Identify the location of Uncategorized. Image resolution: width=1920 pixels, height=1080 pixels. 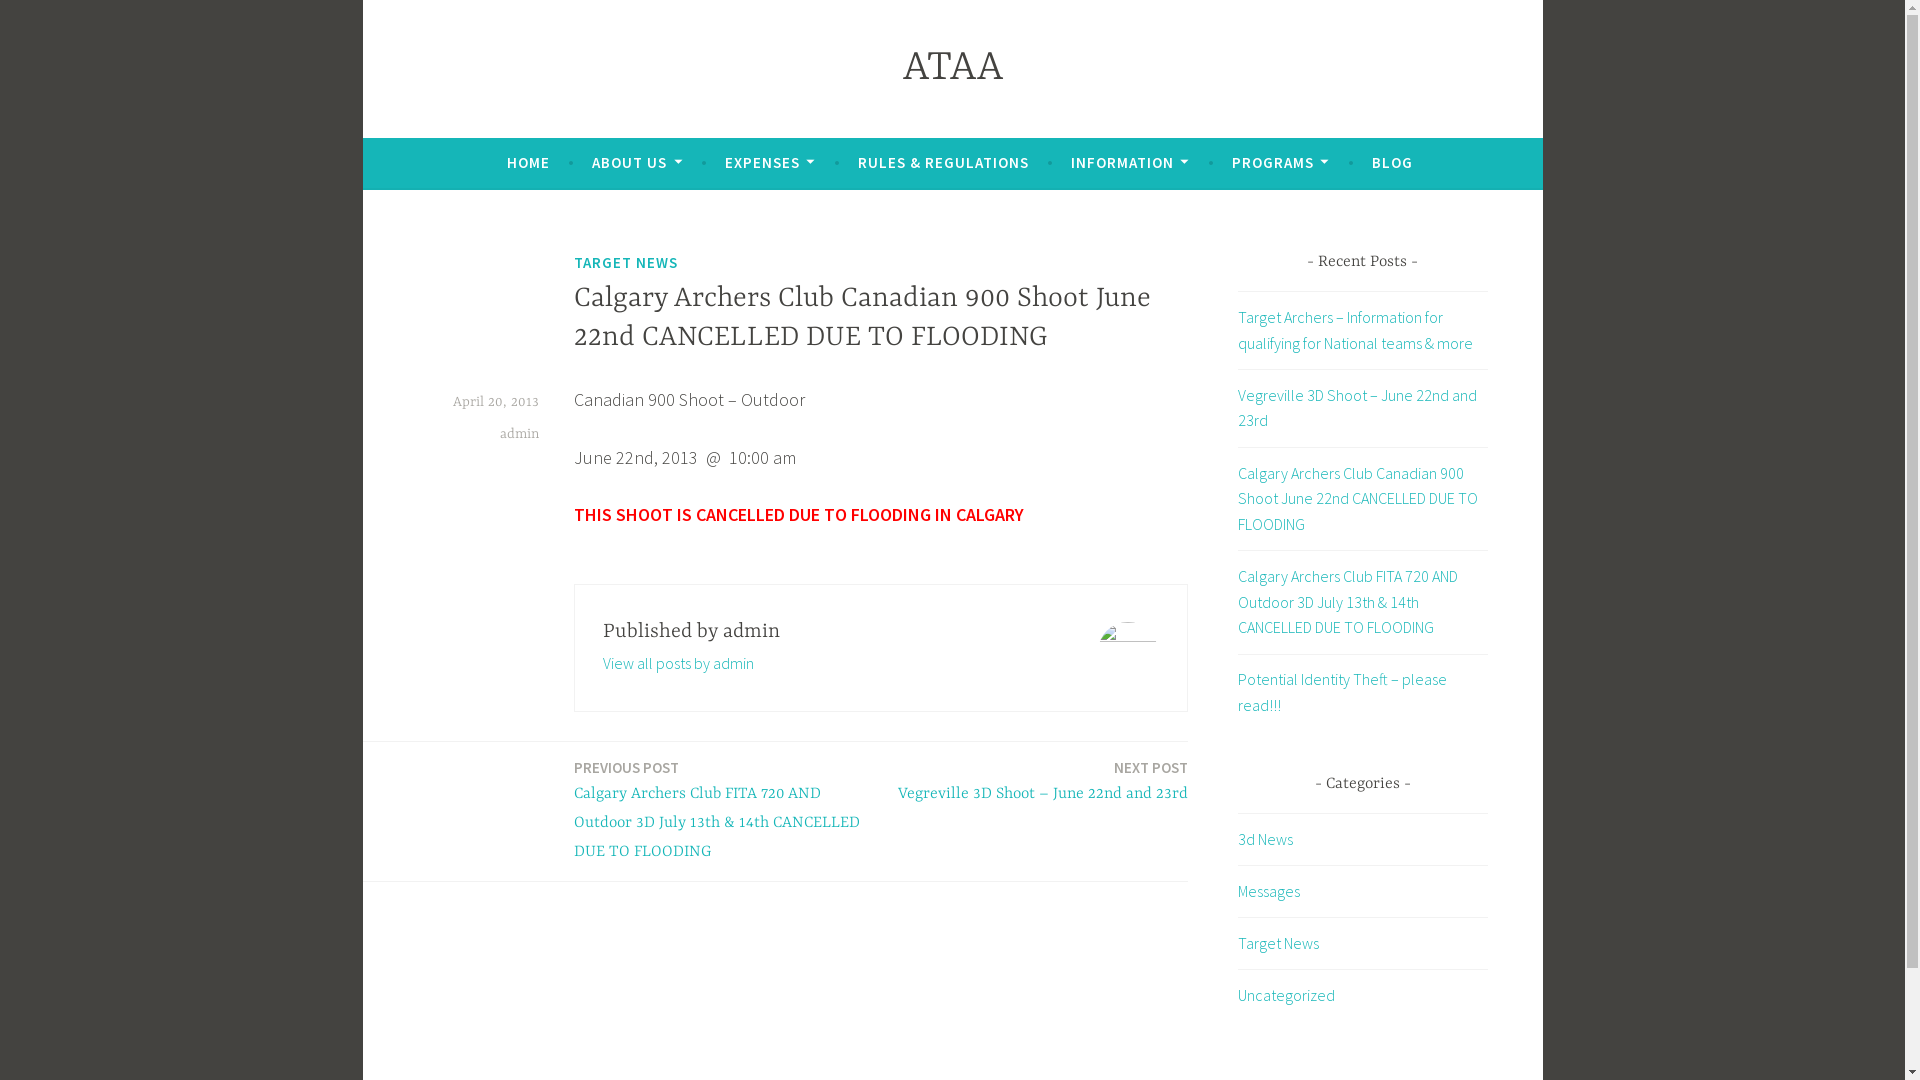
(1286, 995).